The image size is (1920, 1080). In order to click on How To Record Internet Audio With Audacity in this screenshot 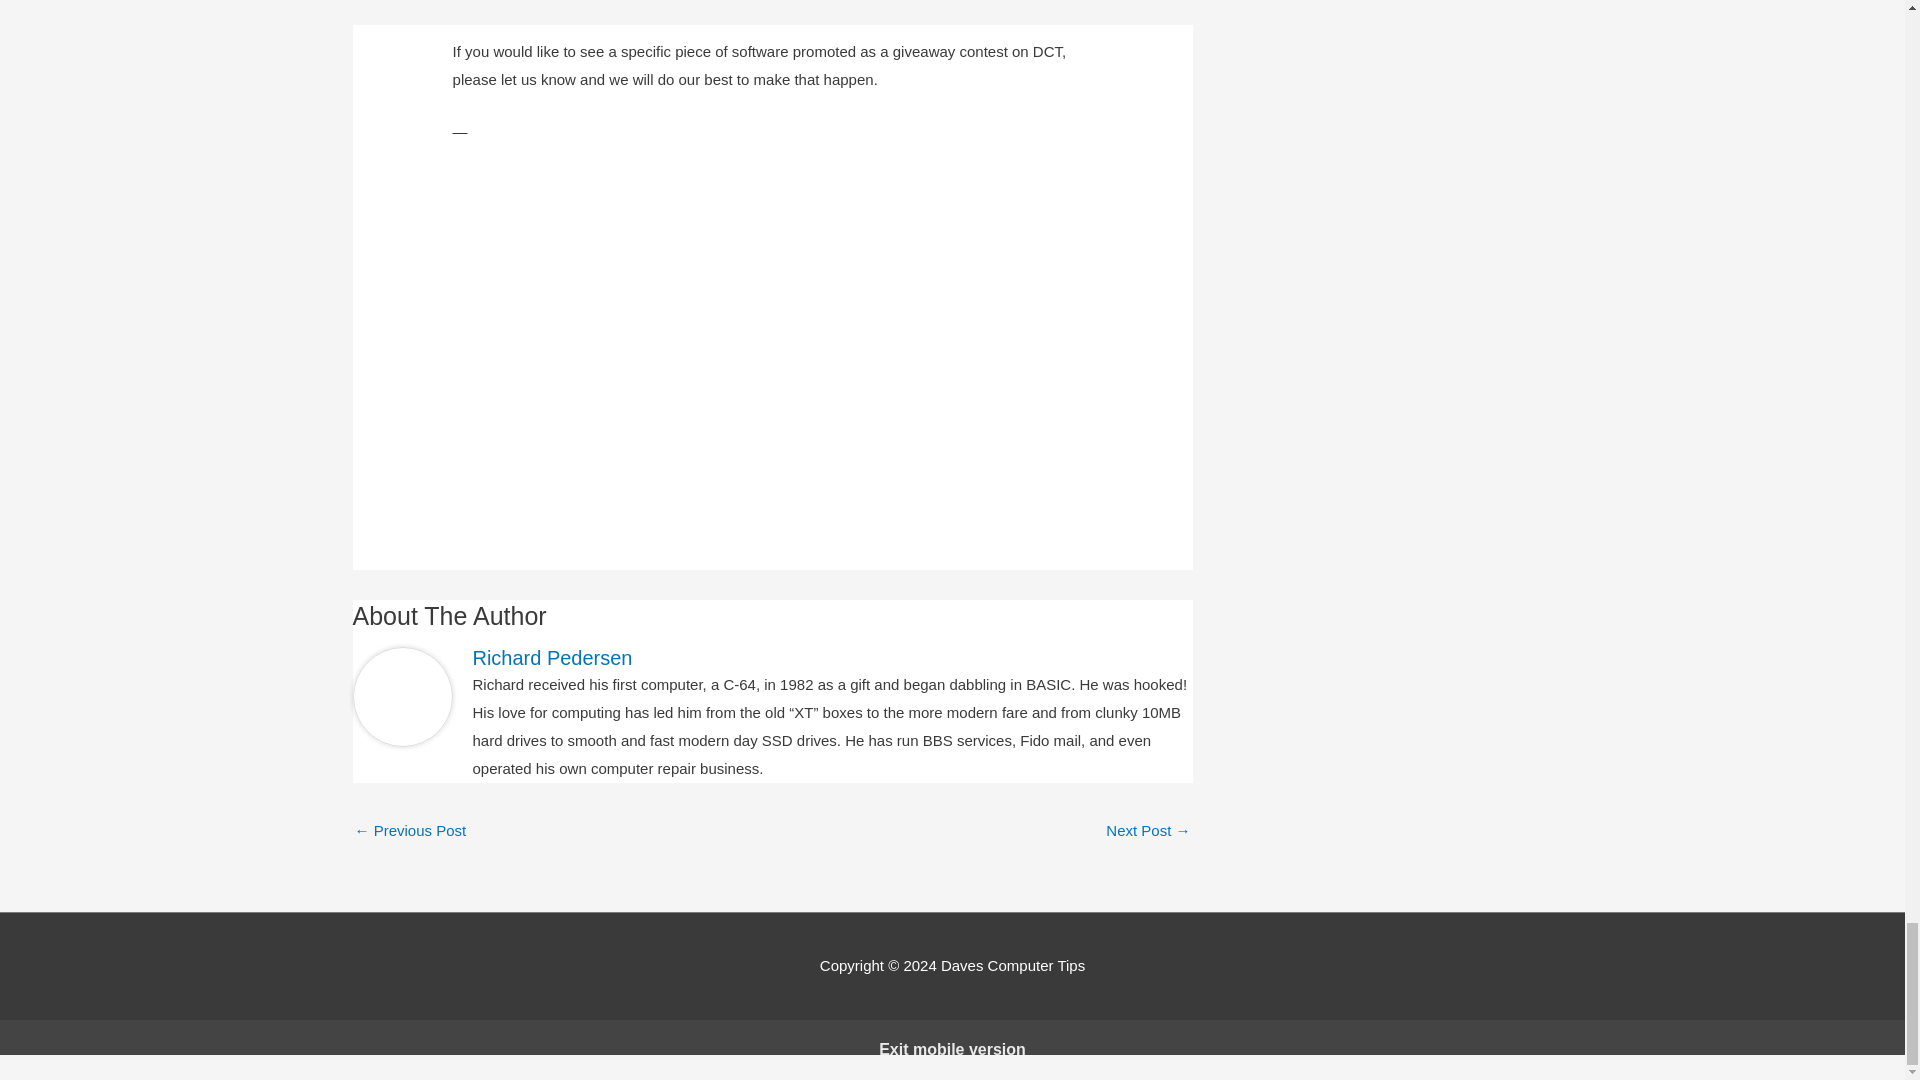, I will do `click(410, 832)`.